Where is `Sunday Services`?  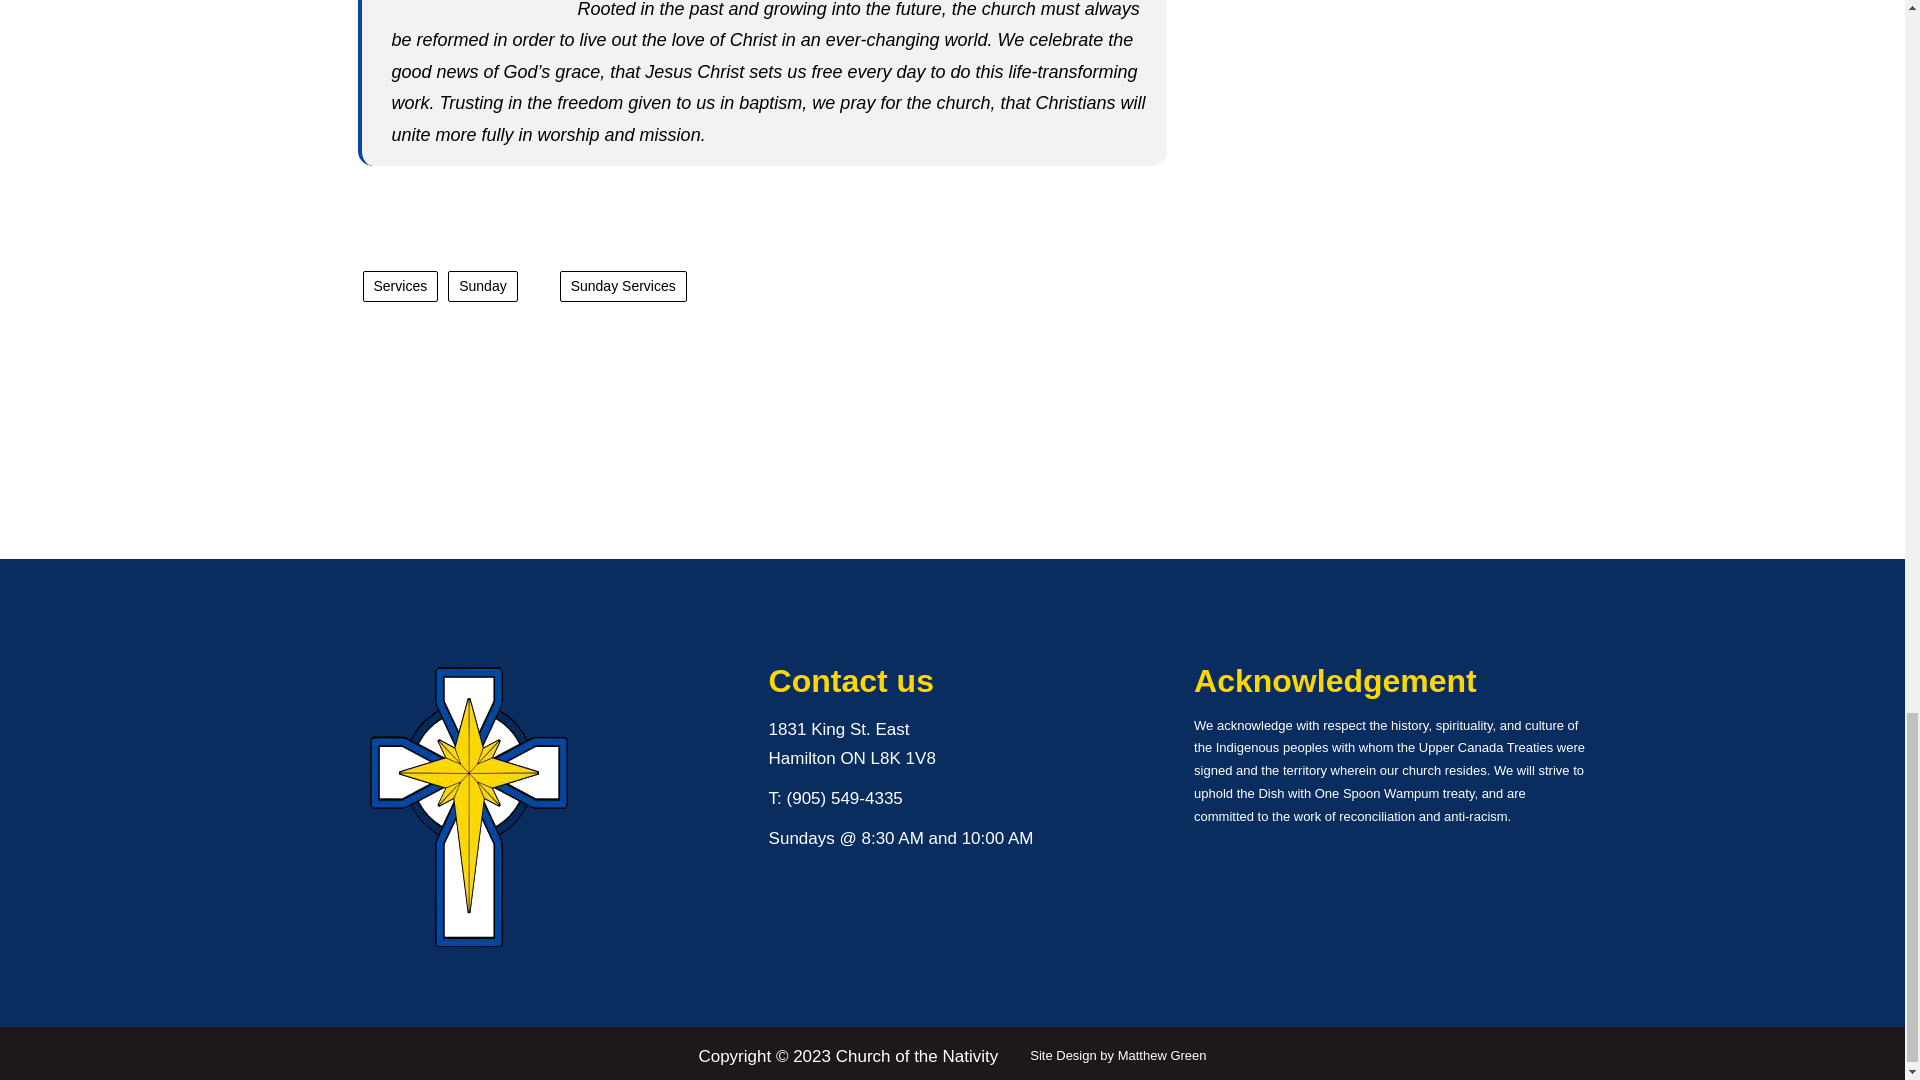 Sunday Services is located at coordinates (624, 286).